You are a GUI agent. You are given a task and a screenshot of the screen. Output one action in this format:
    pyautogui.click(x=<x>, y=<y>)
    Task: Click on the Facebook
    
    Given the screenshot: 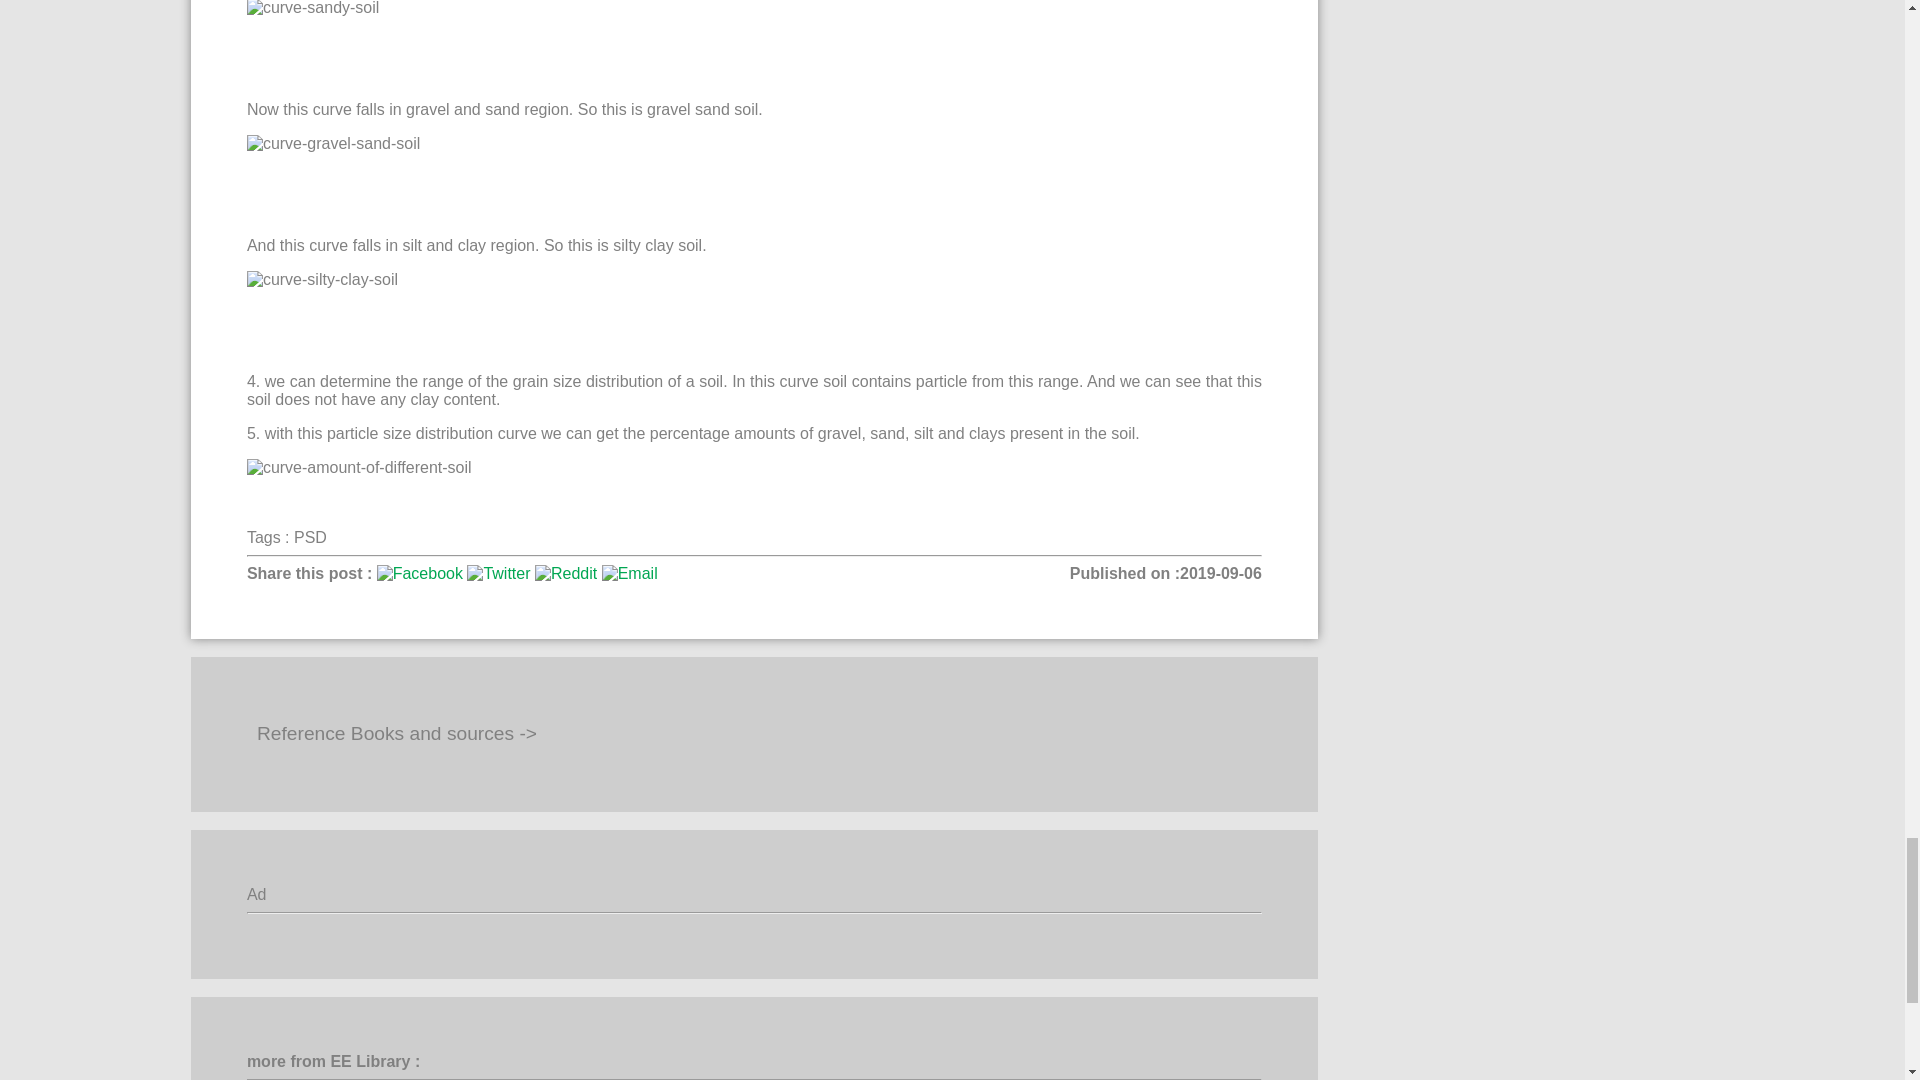 What is the action you would take?
    pyautogui.click(x=419, y=574)
    